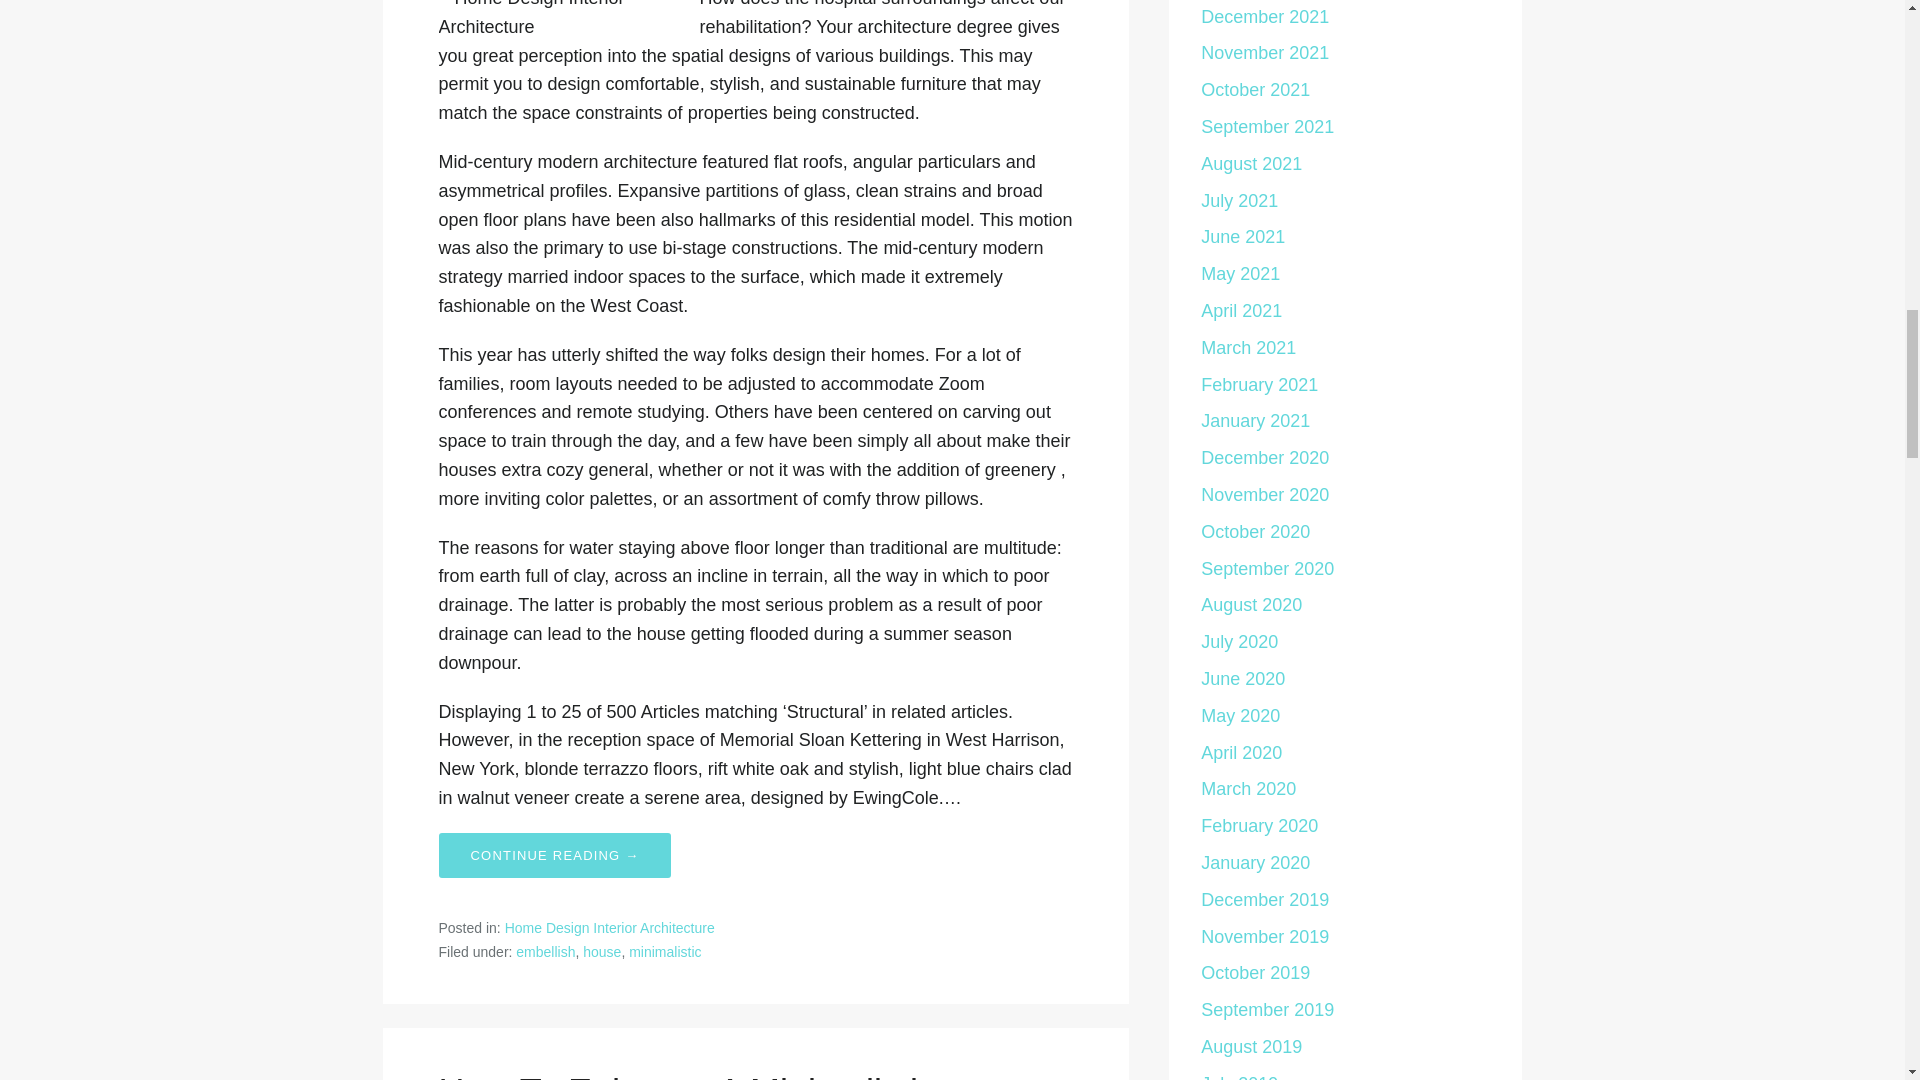 The width and height of the screenshot is (1920, 1080). What do you see at coordinates (602, 952) in the screenshot?
I see `house` at bounding box center [602, 952].